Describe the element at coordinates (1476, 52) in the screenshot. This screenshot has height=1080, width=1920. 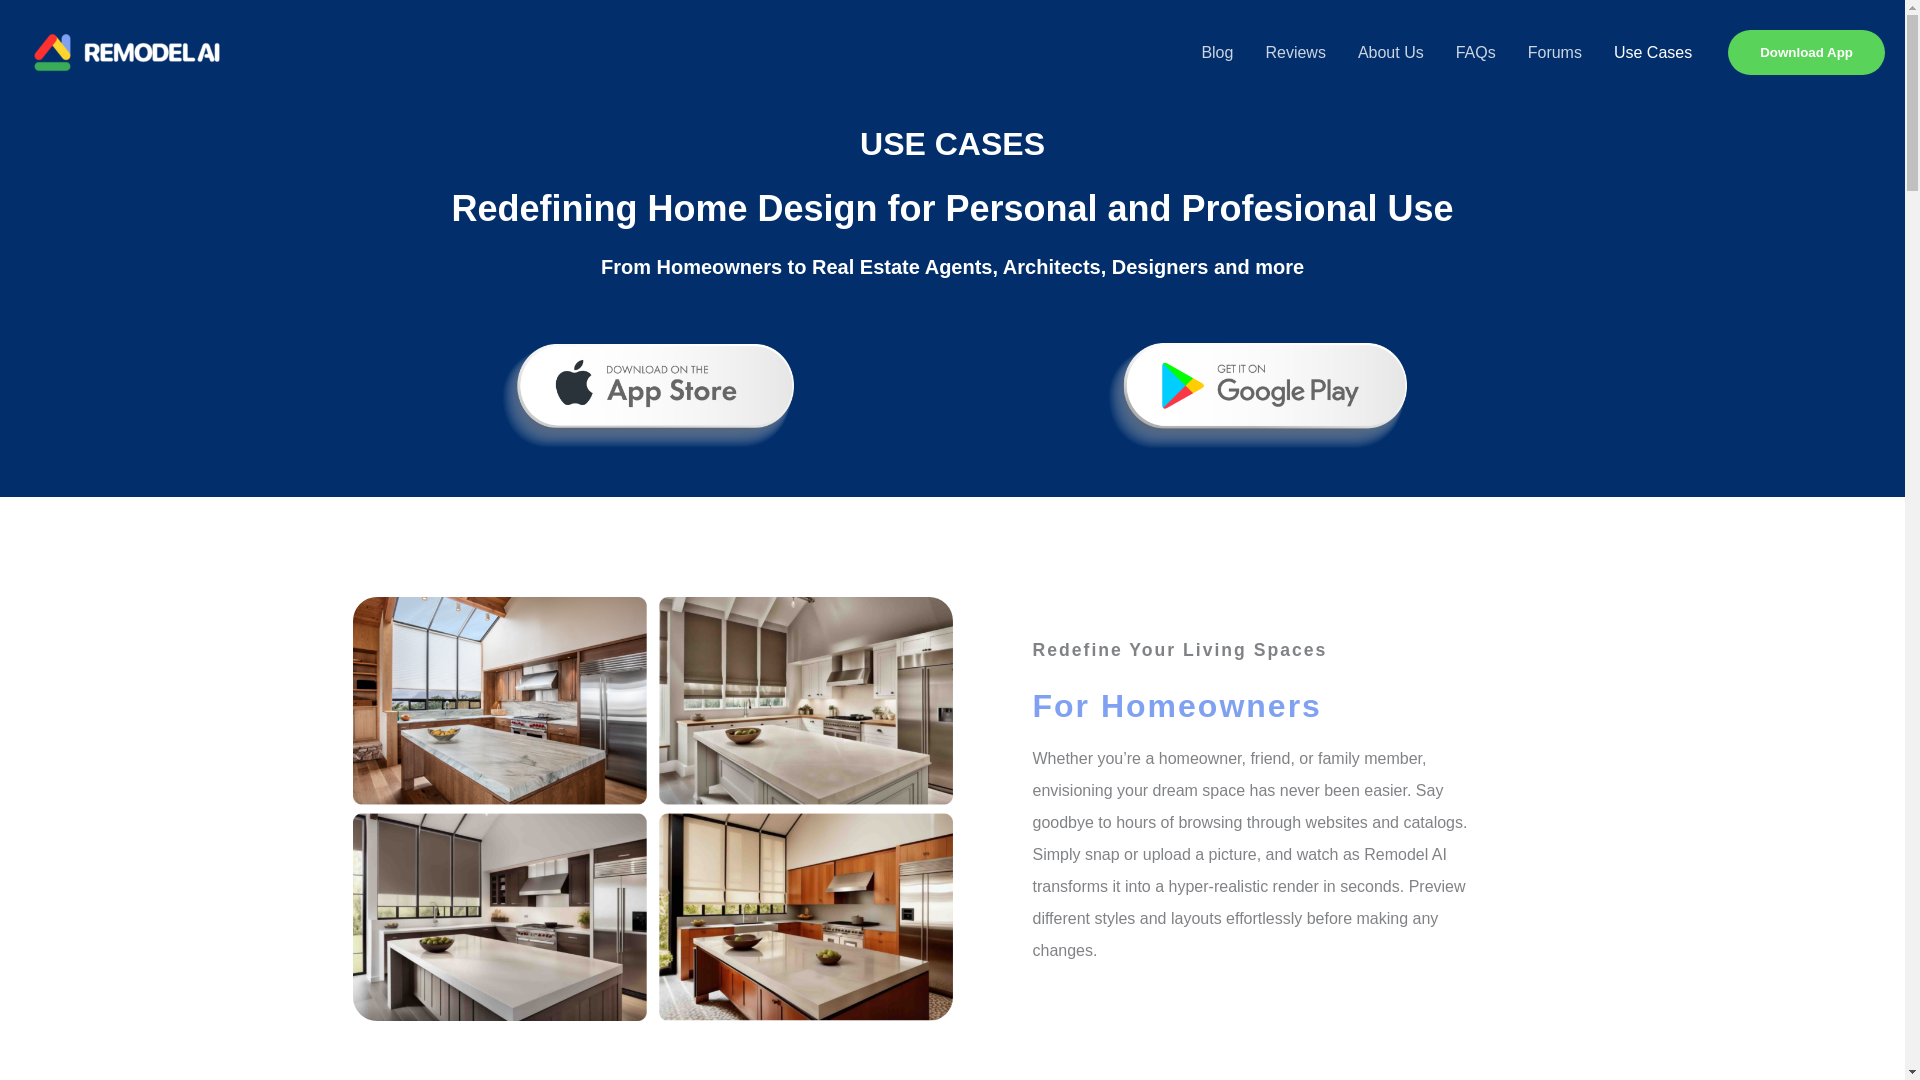
I see `FAQs` at that location.